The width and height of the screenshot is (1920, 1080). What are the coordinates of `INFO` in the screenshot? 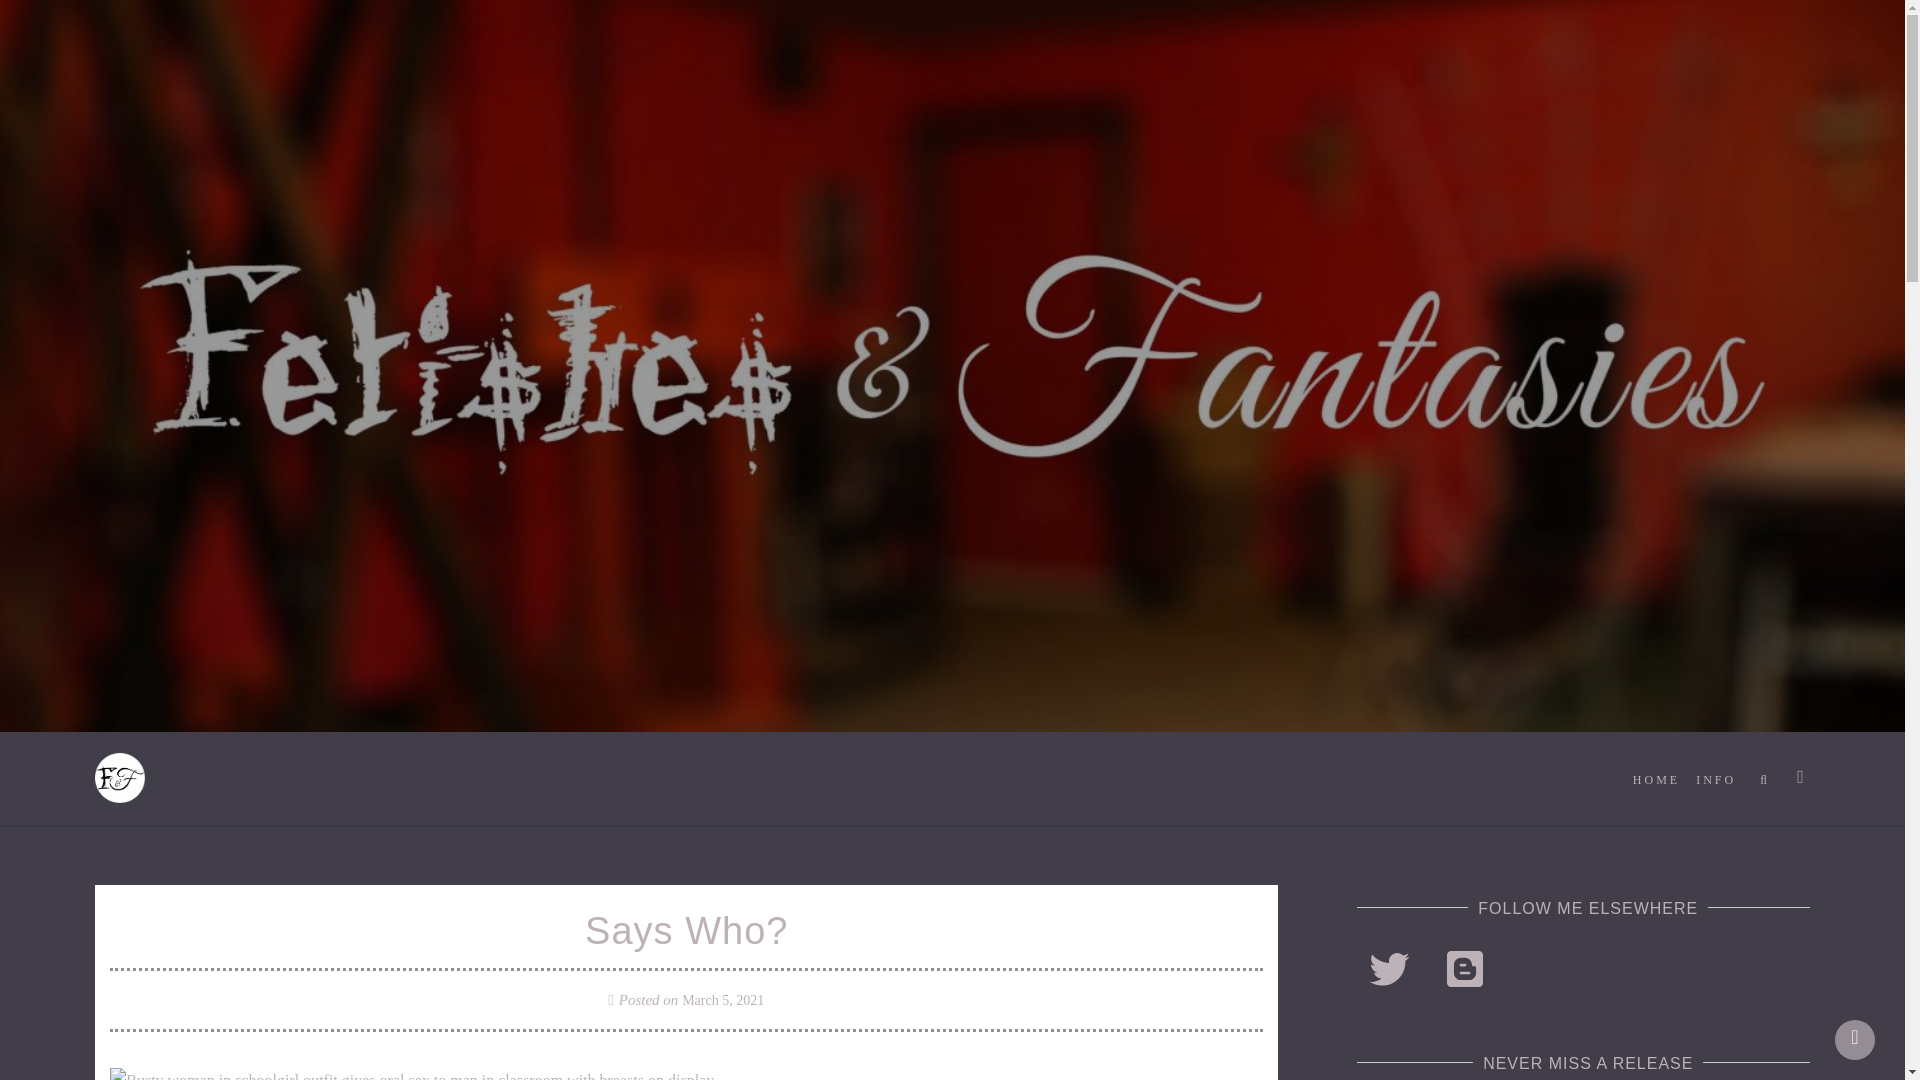 It's located at (1715, 780).